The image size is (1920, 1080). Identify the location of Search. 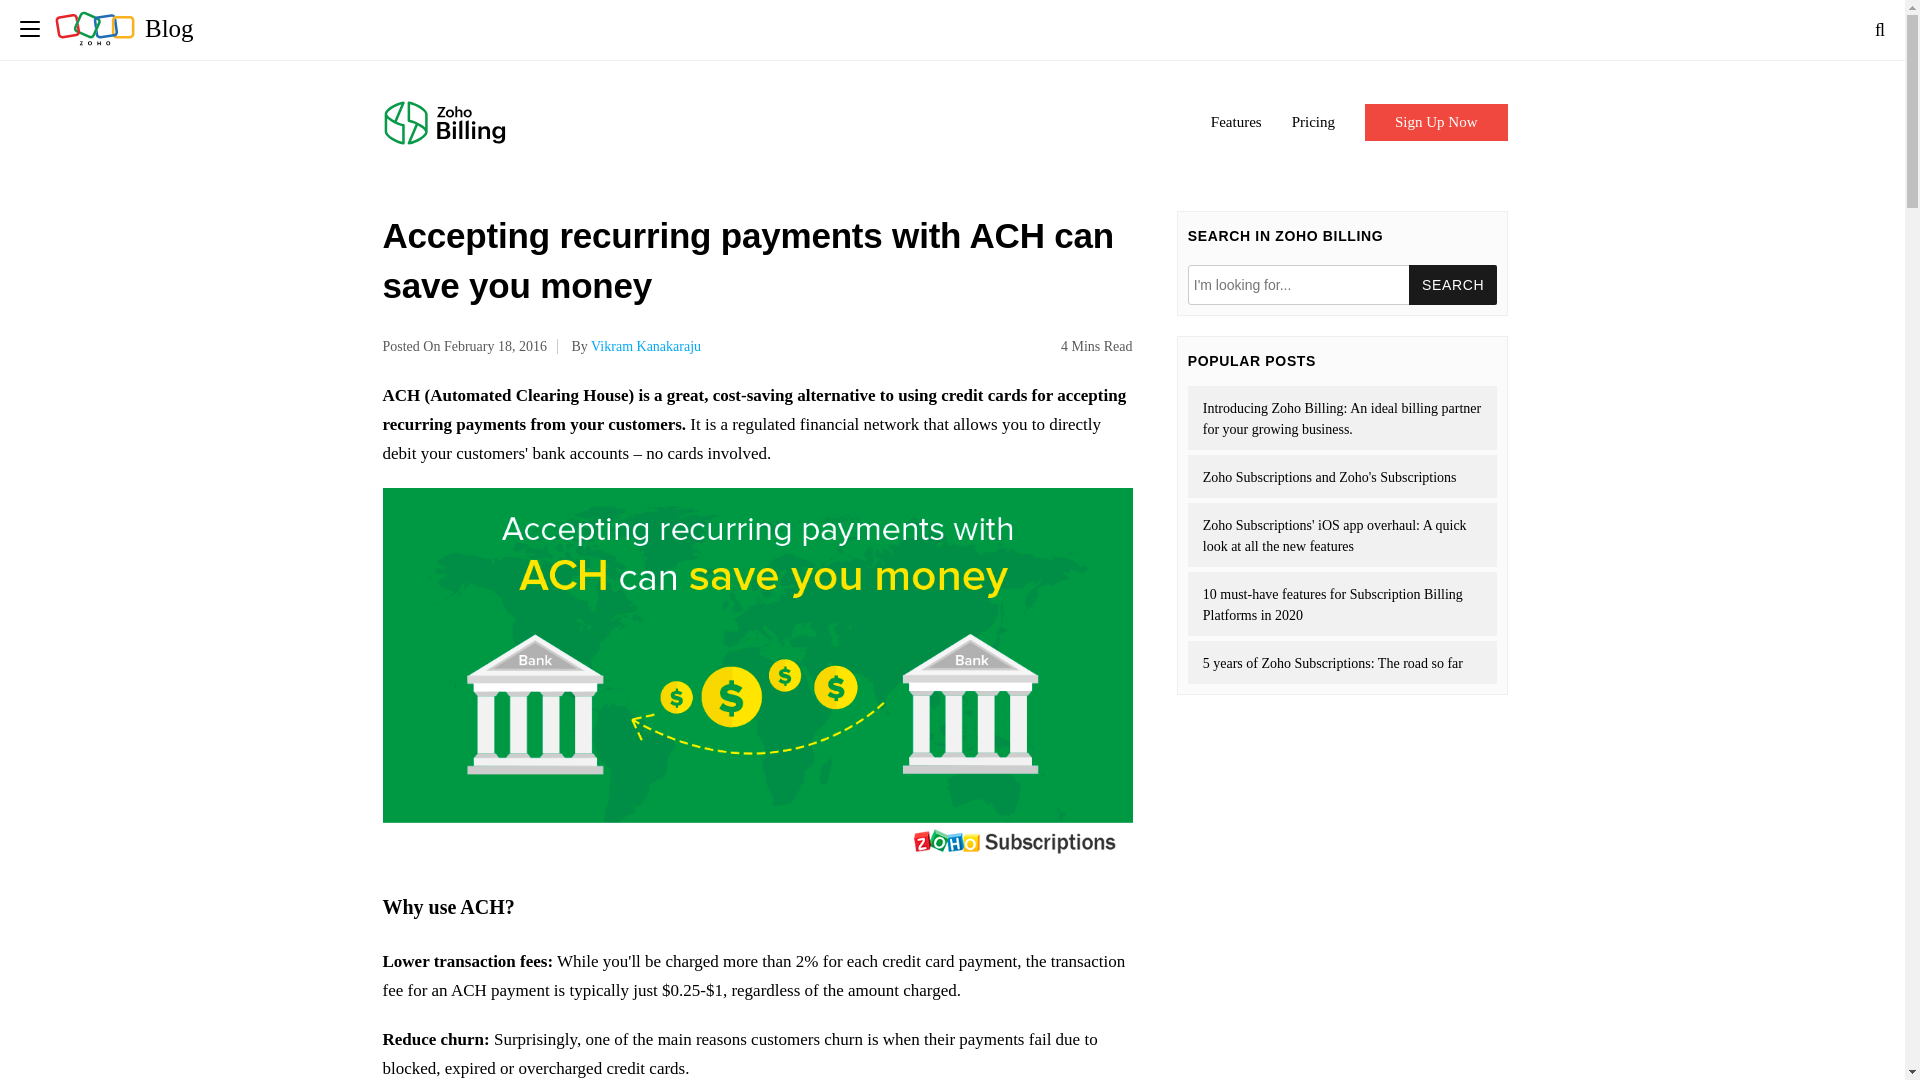
(1453, 284).